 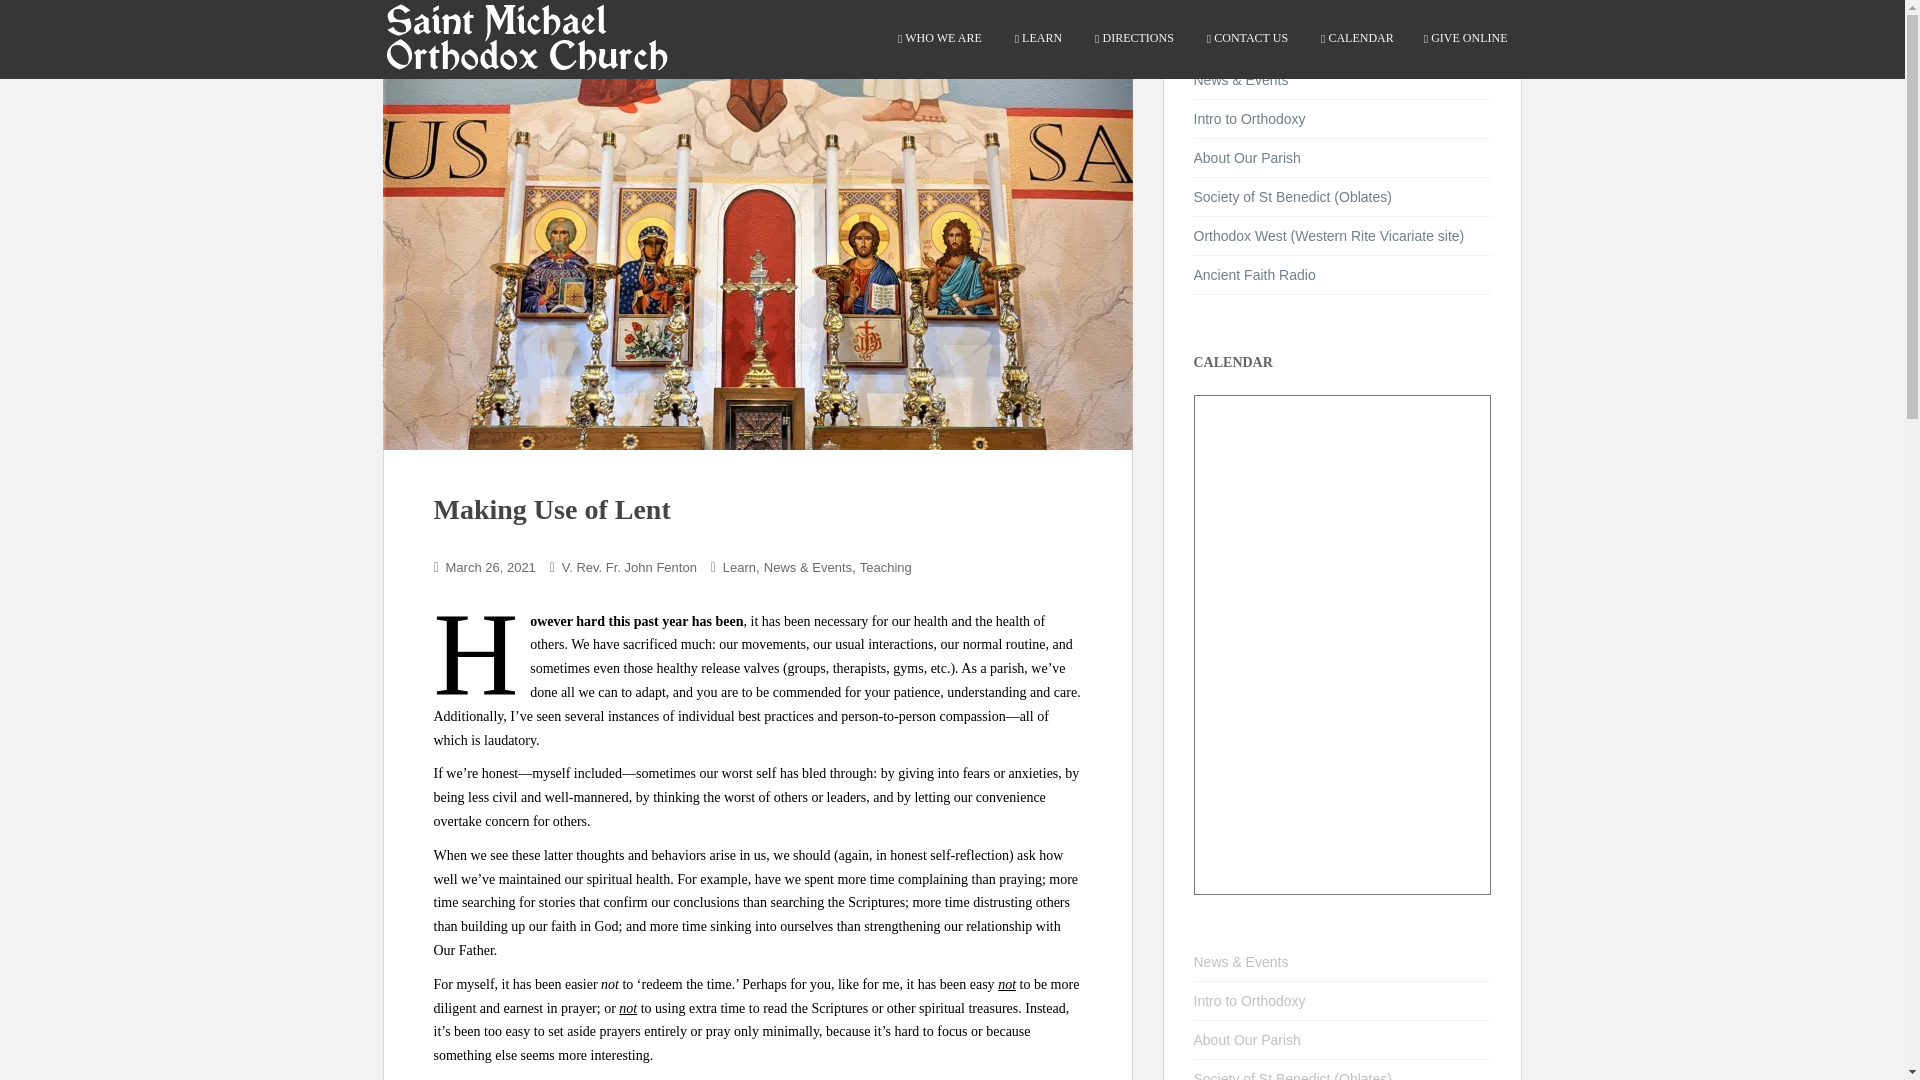 What do you see at coordinates (1356, 38) in the screenshot?
I see `Calendar` at bounding box center [1356, 38].